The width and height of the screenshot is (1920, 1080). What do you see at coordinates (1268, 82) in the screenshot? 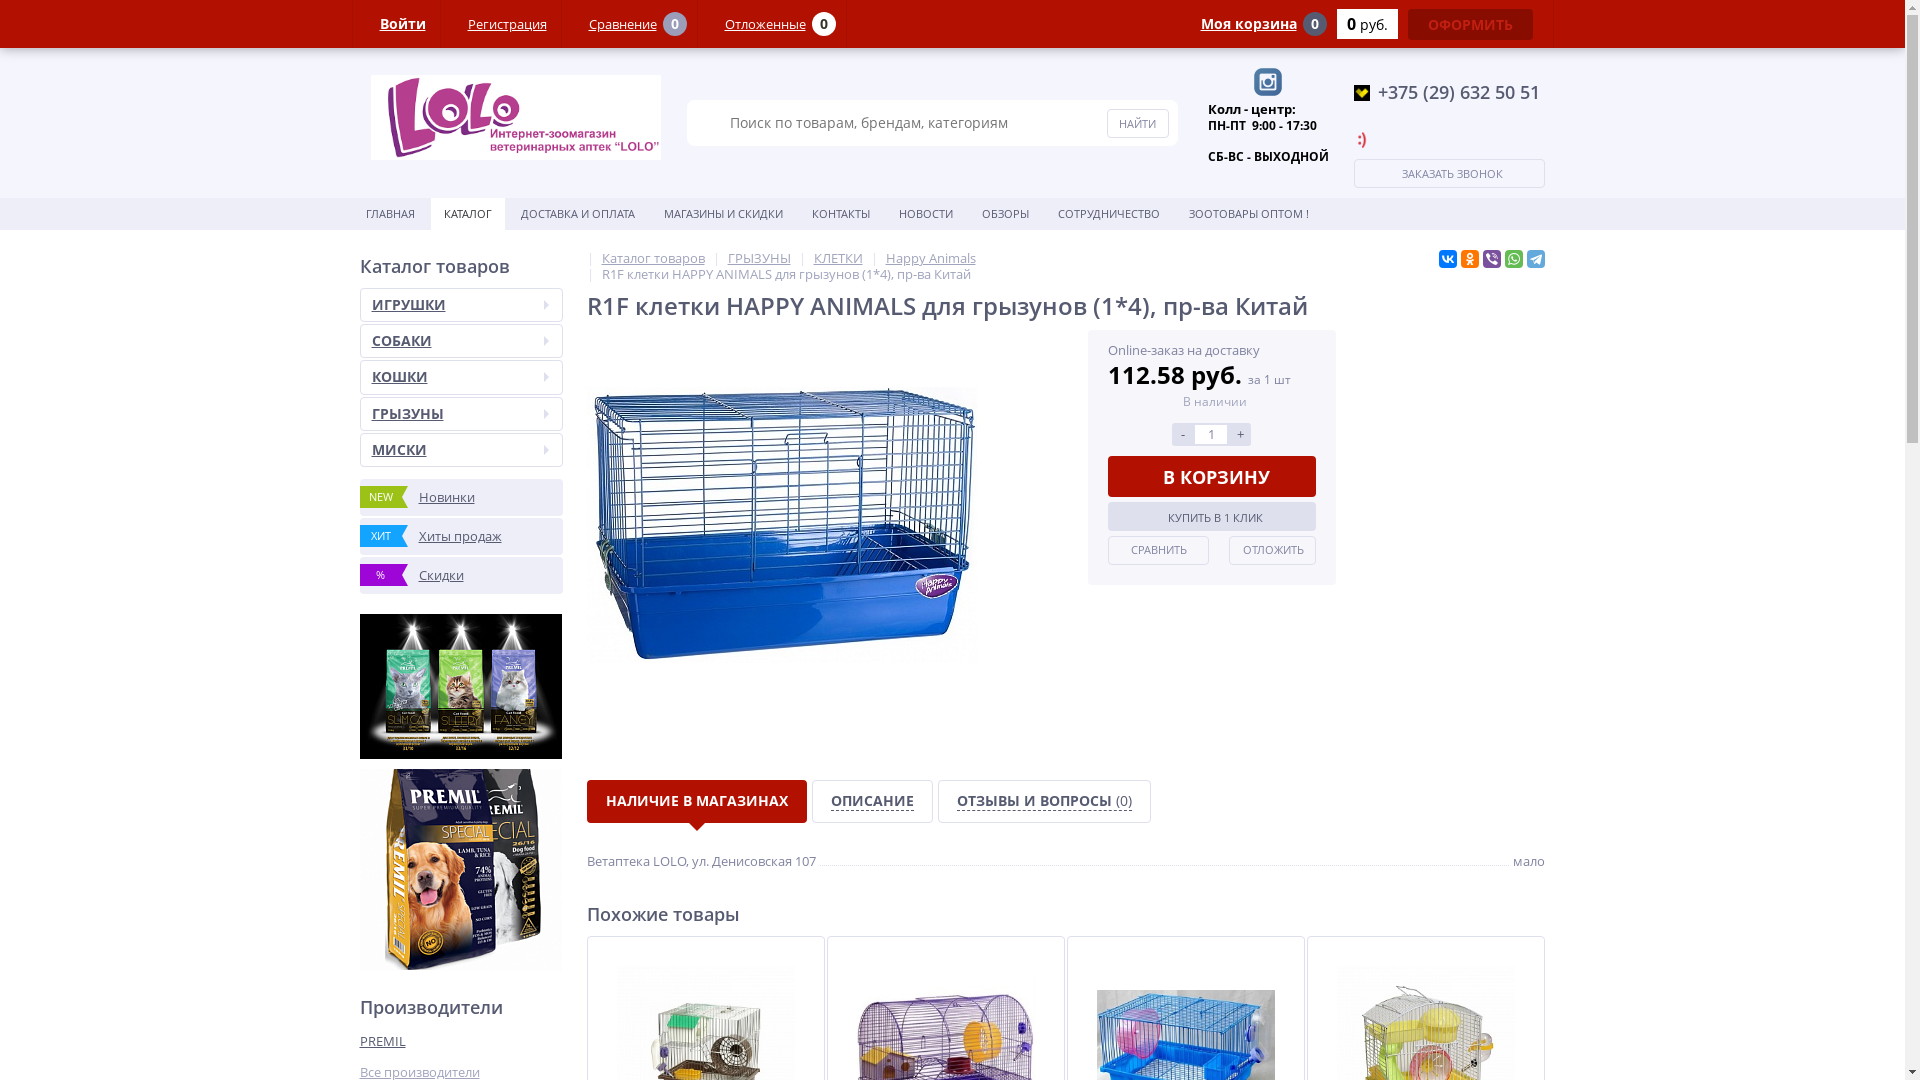
I see `Instagram` at bounding box center [1268, 82].